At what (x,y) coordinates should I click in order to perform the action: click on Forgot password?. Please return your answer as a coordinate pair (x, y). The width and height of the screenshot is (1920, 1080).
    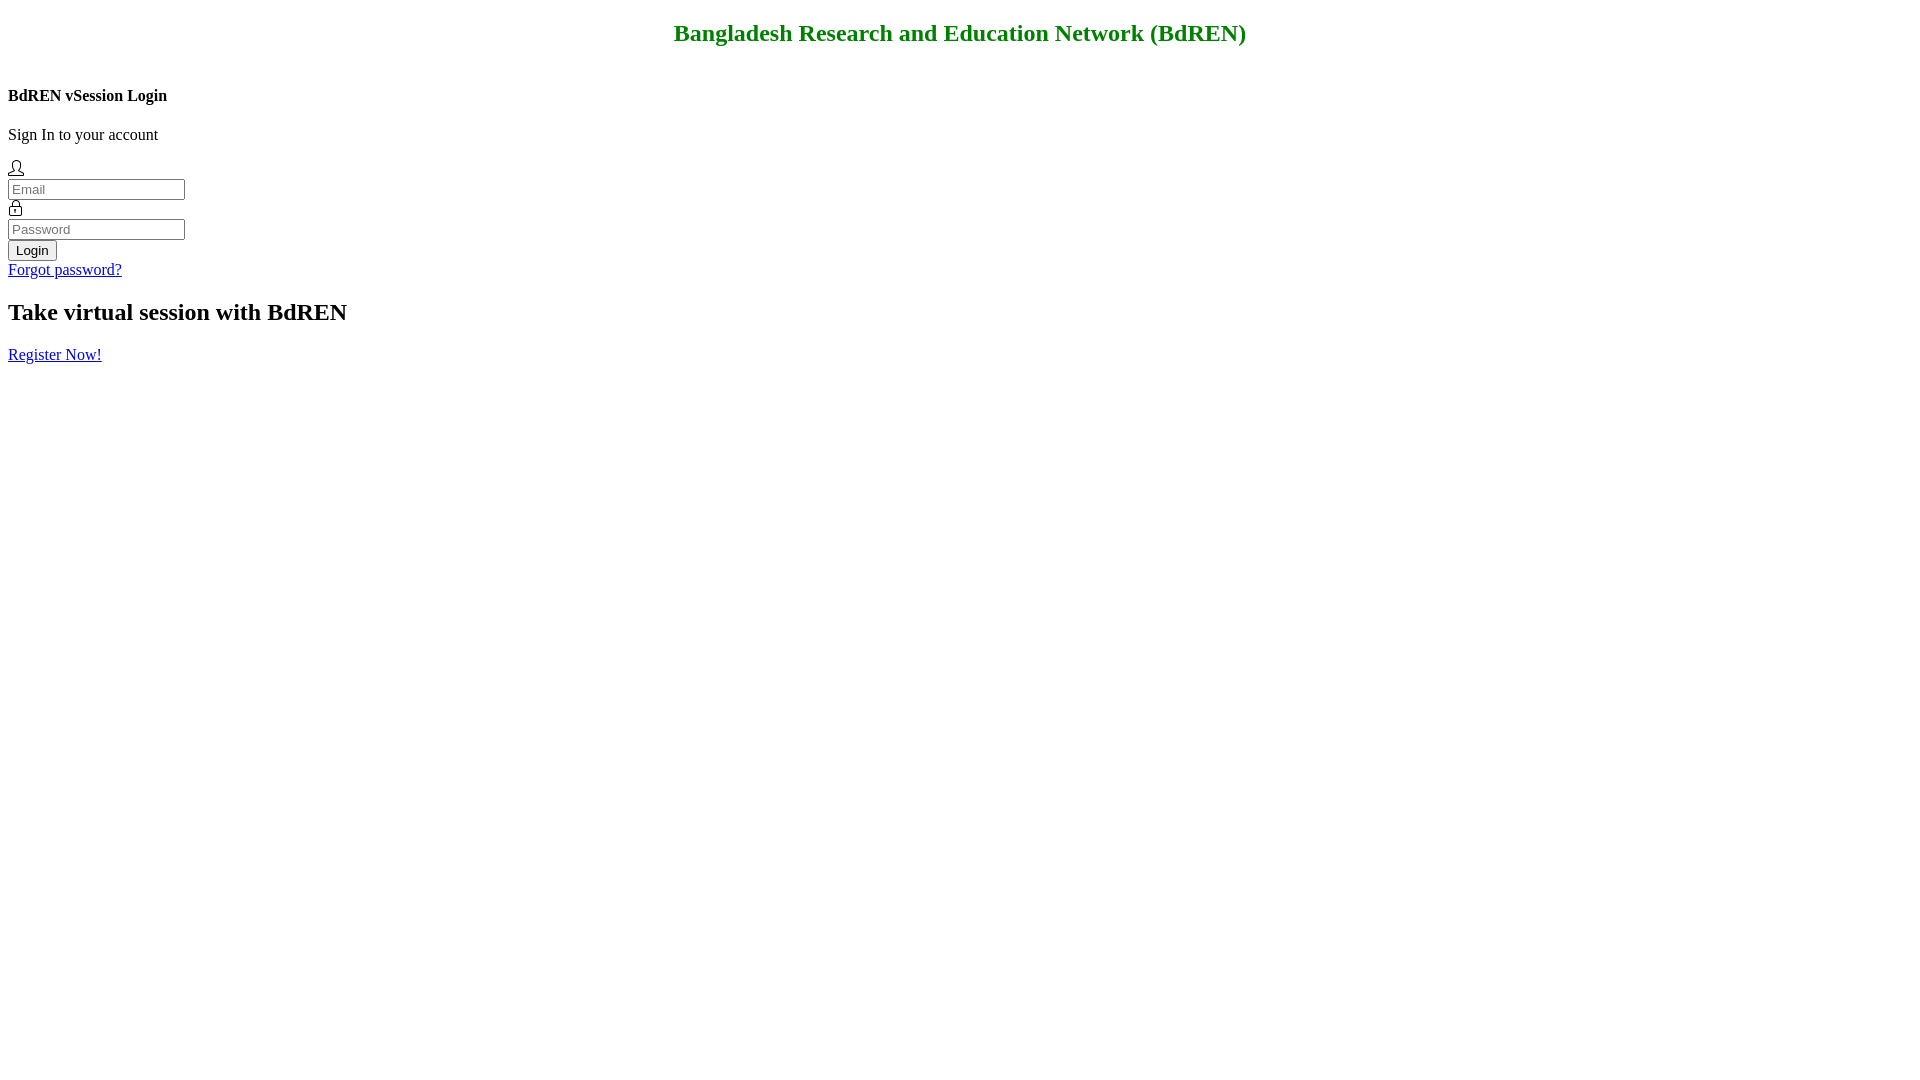
    Looking at the image, I should click on (65, 270).